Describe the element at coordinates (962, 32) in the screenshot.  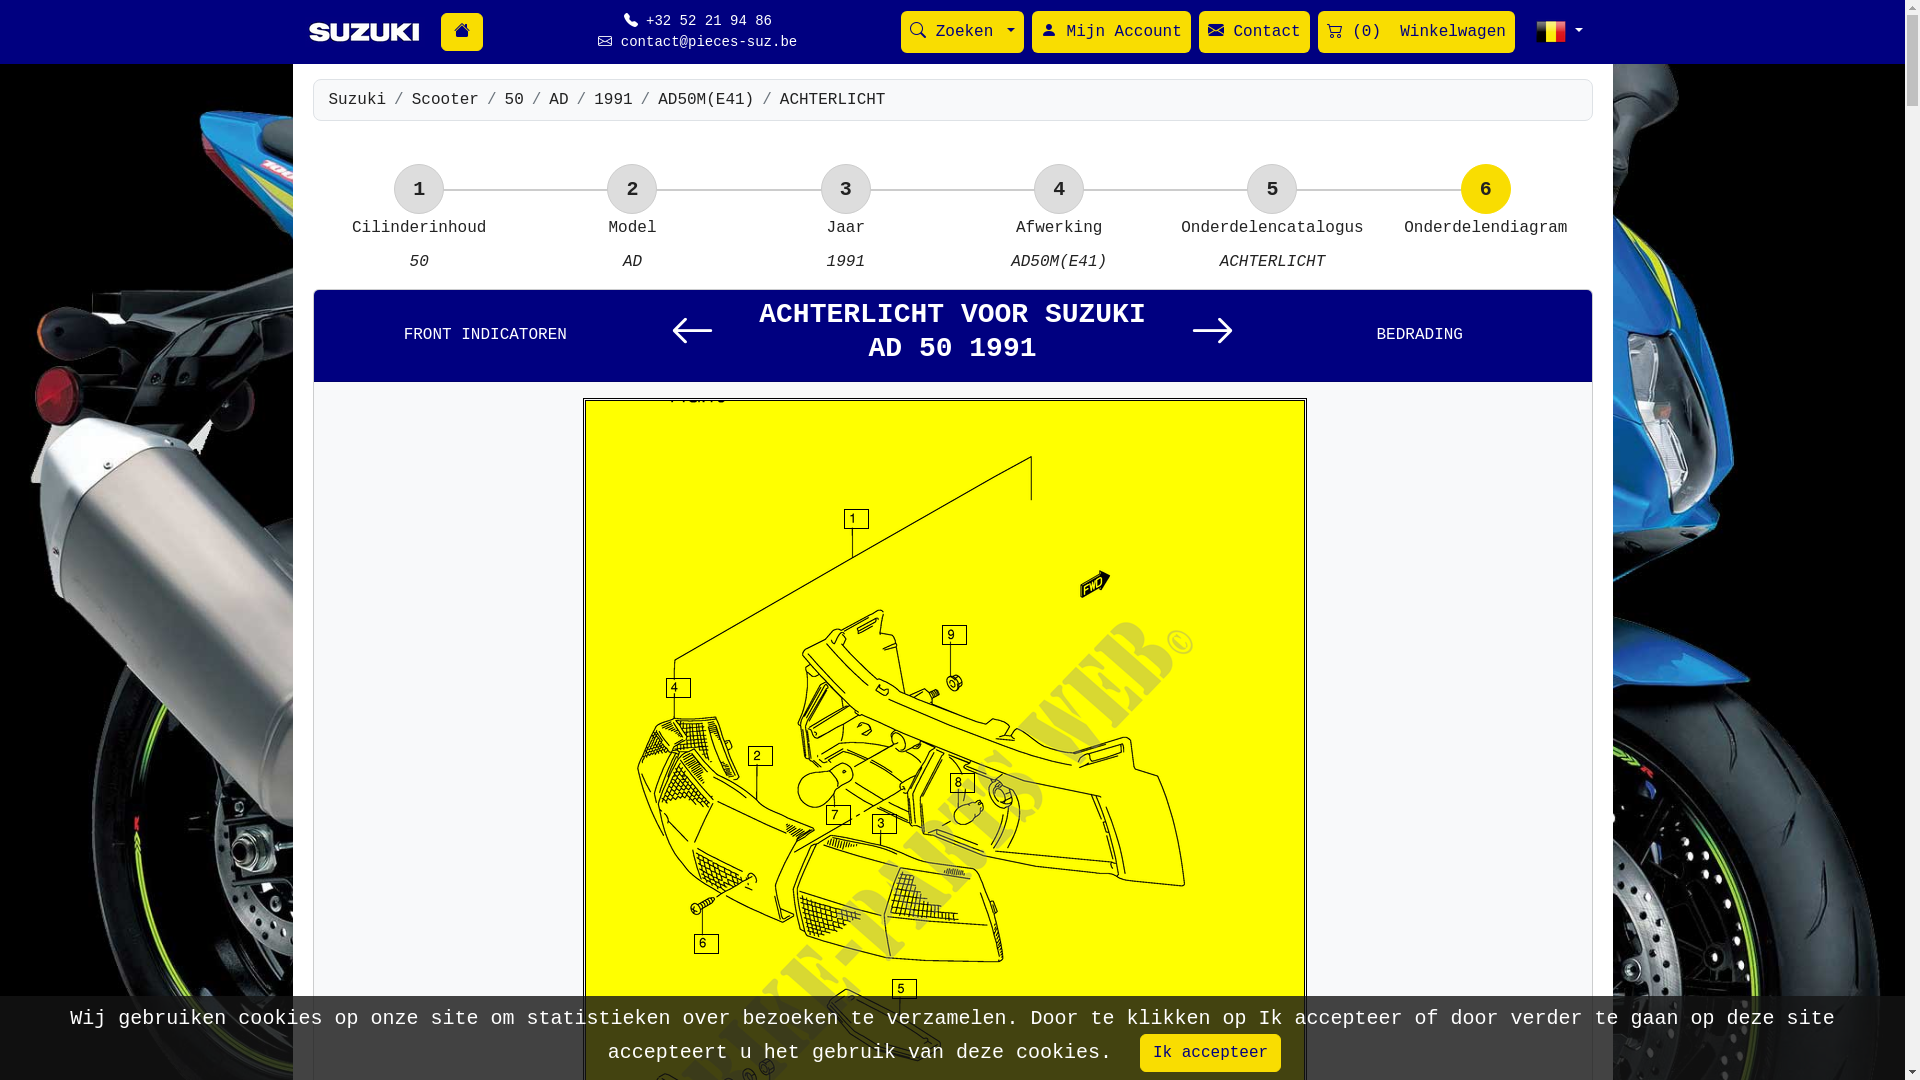
I see `Zoeken` at that location.